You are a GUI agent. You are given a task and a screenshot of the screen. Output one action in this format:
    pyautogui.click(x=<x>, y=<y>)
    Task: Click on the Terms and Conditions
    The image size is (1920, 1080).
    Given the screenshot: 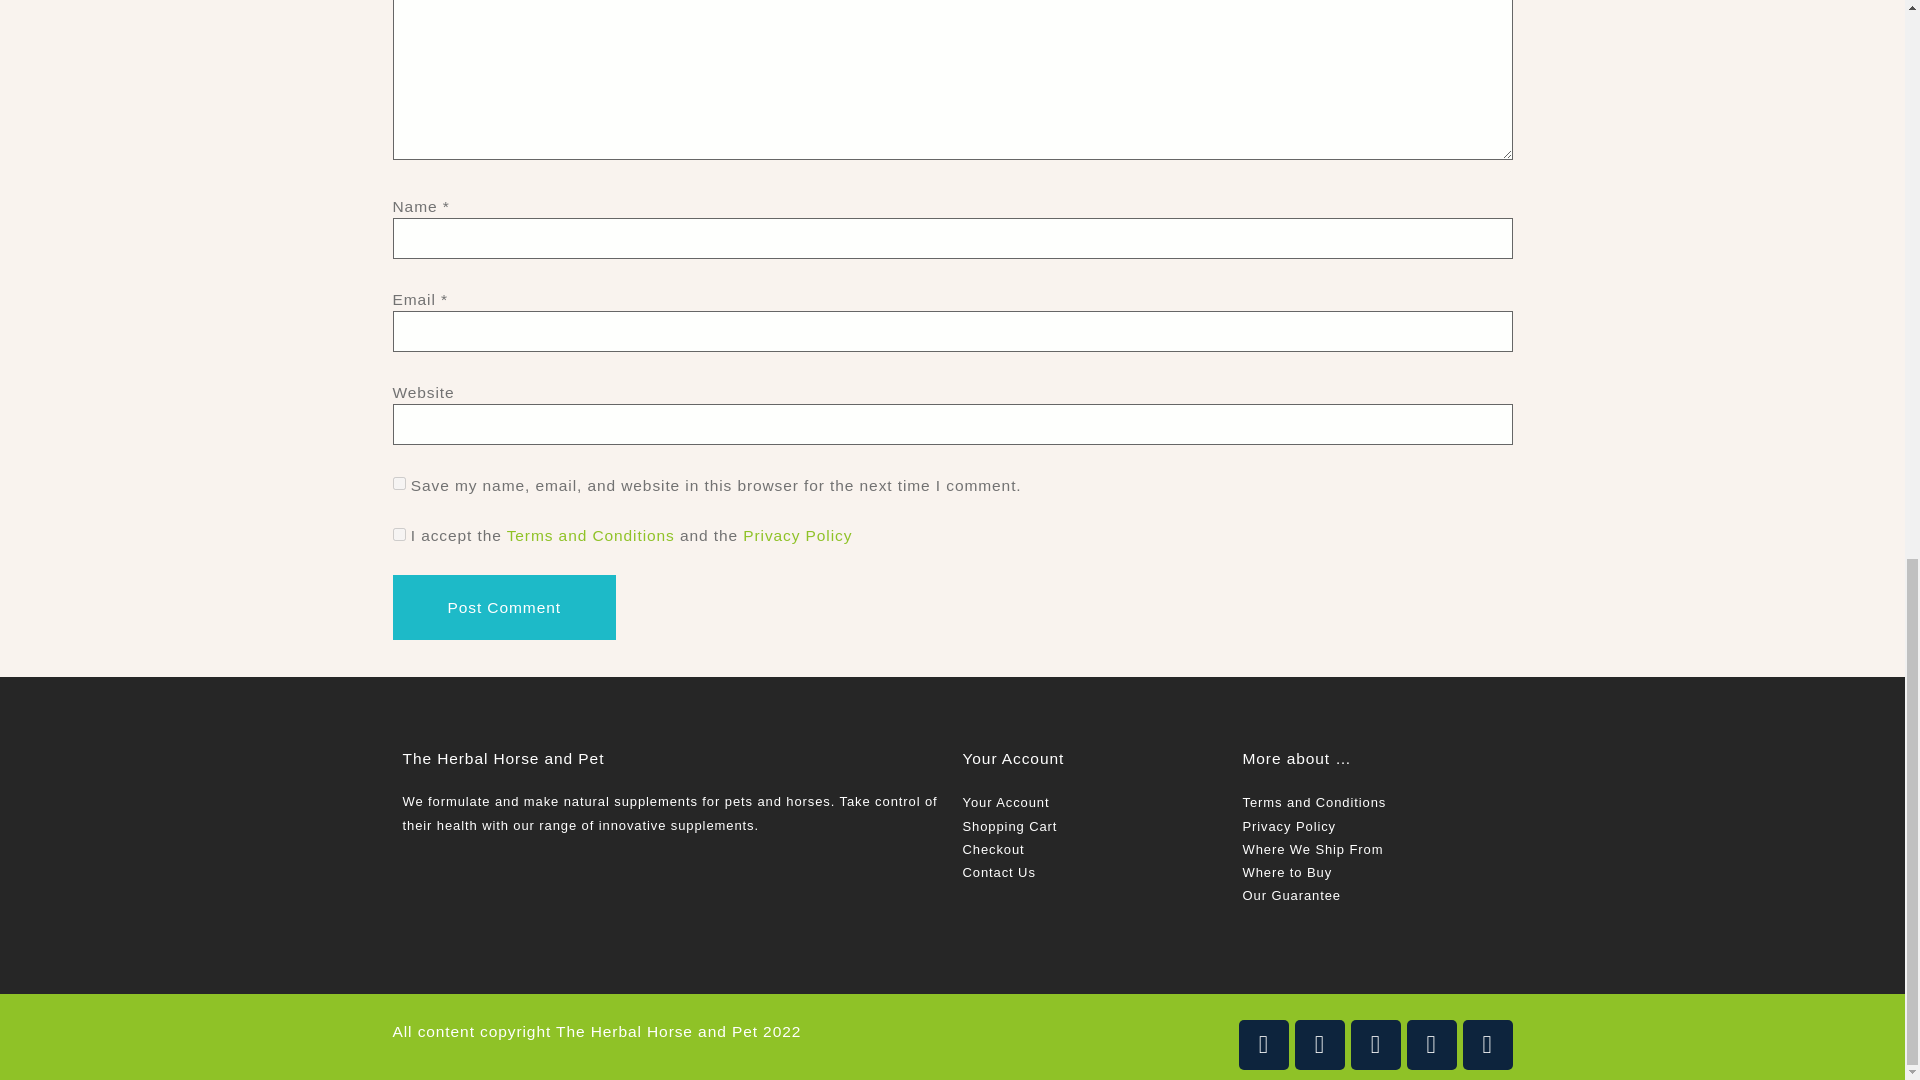 What is the action you would take?
    pyautogui.click(x=1314, y=802)
    